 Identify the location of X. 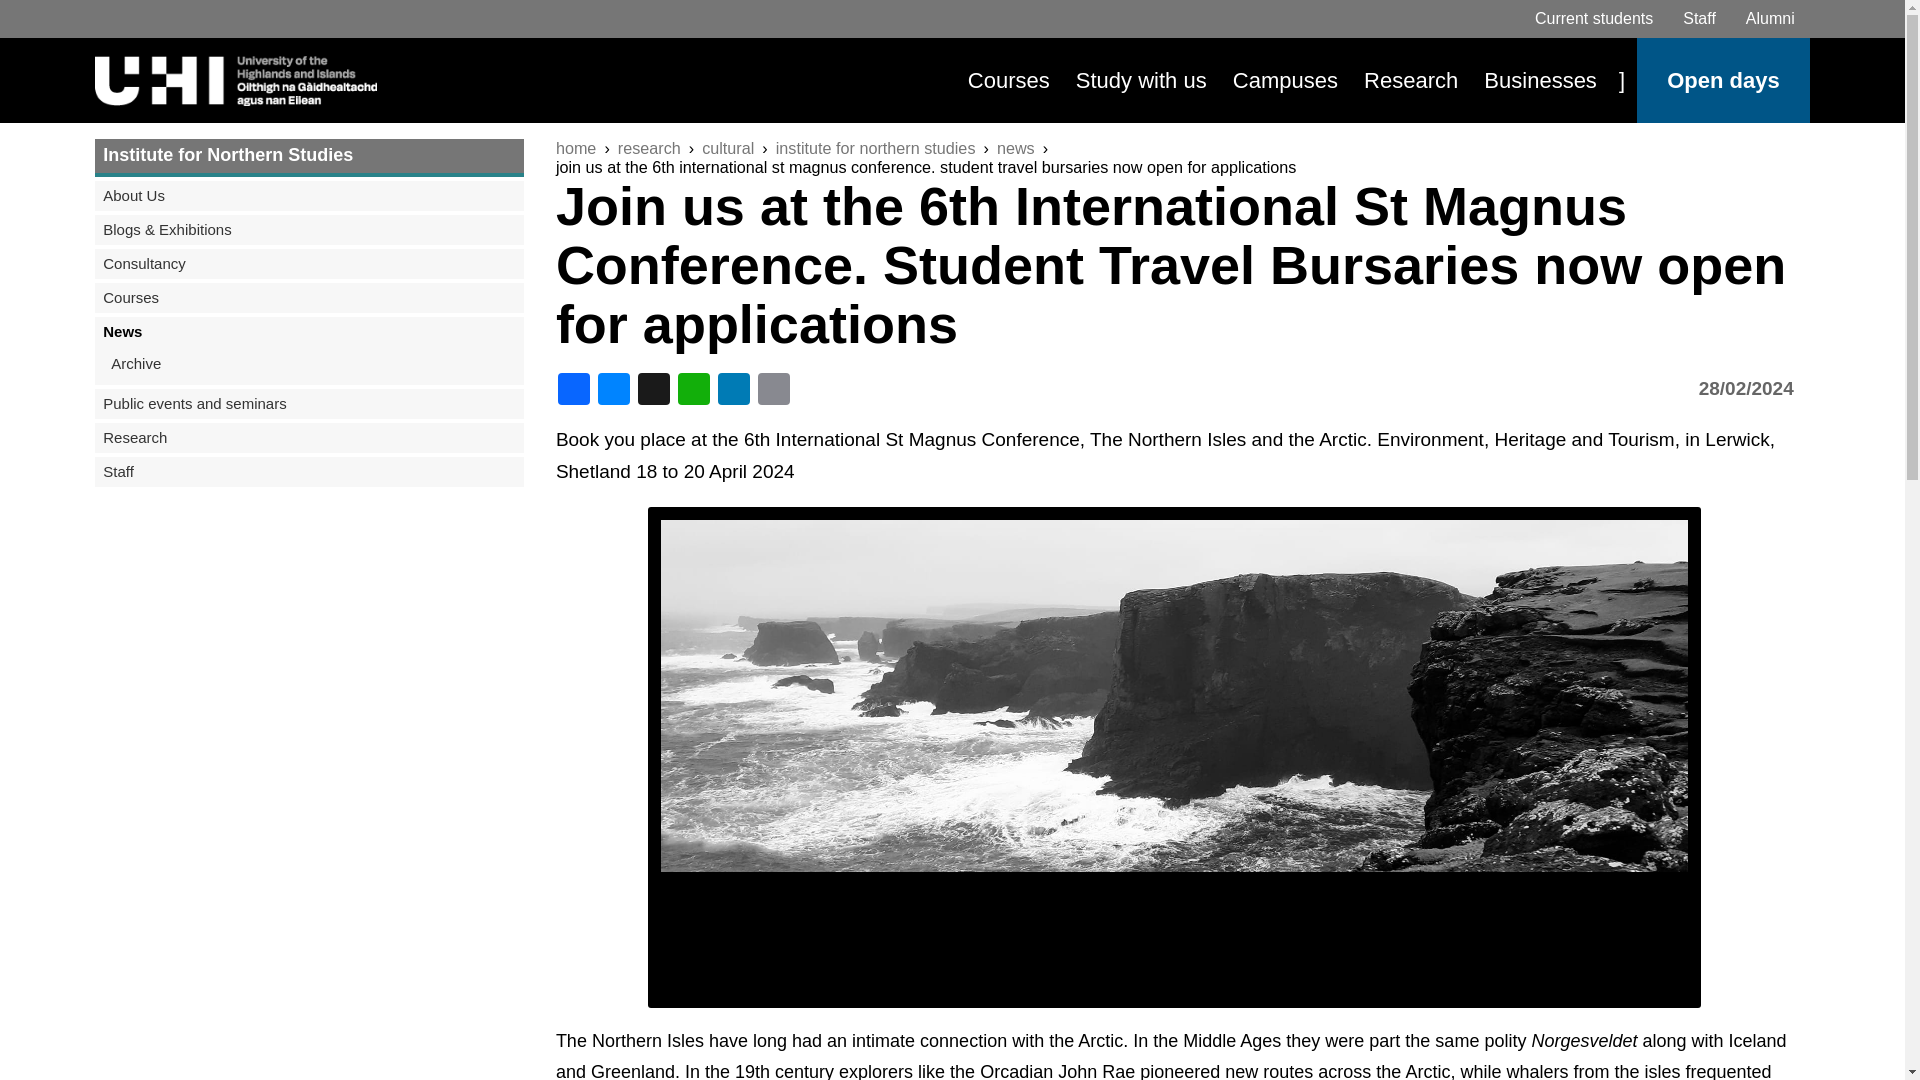
(655, 388).